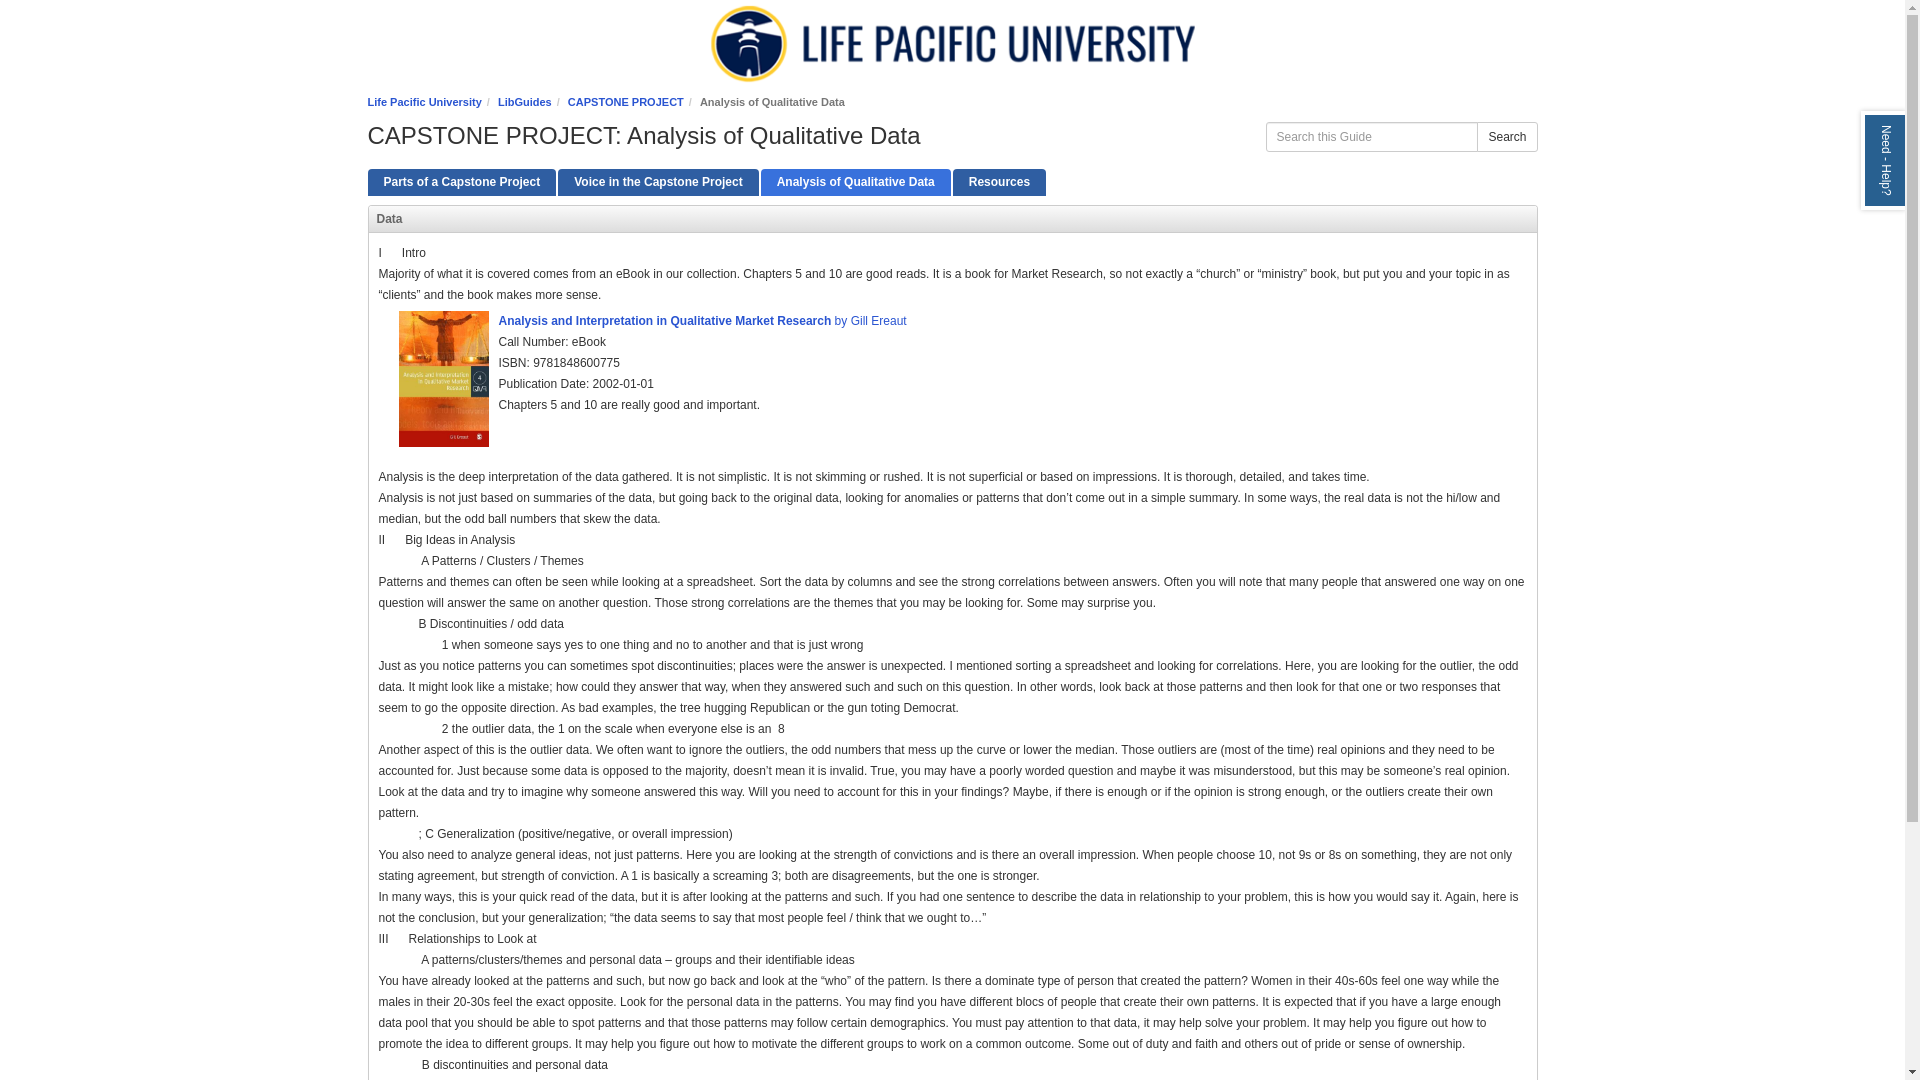 Image resolution: width=1920 pixels, height=1080 pixels. Describe the element at coordinates (1506, 137) in the screenshot. I see `Search` at that location.